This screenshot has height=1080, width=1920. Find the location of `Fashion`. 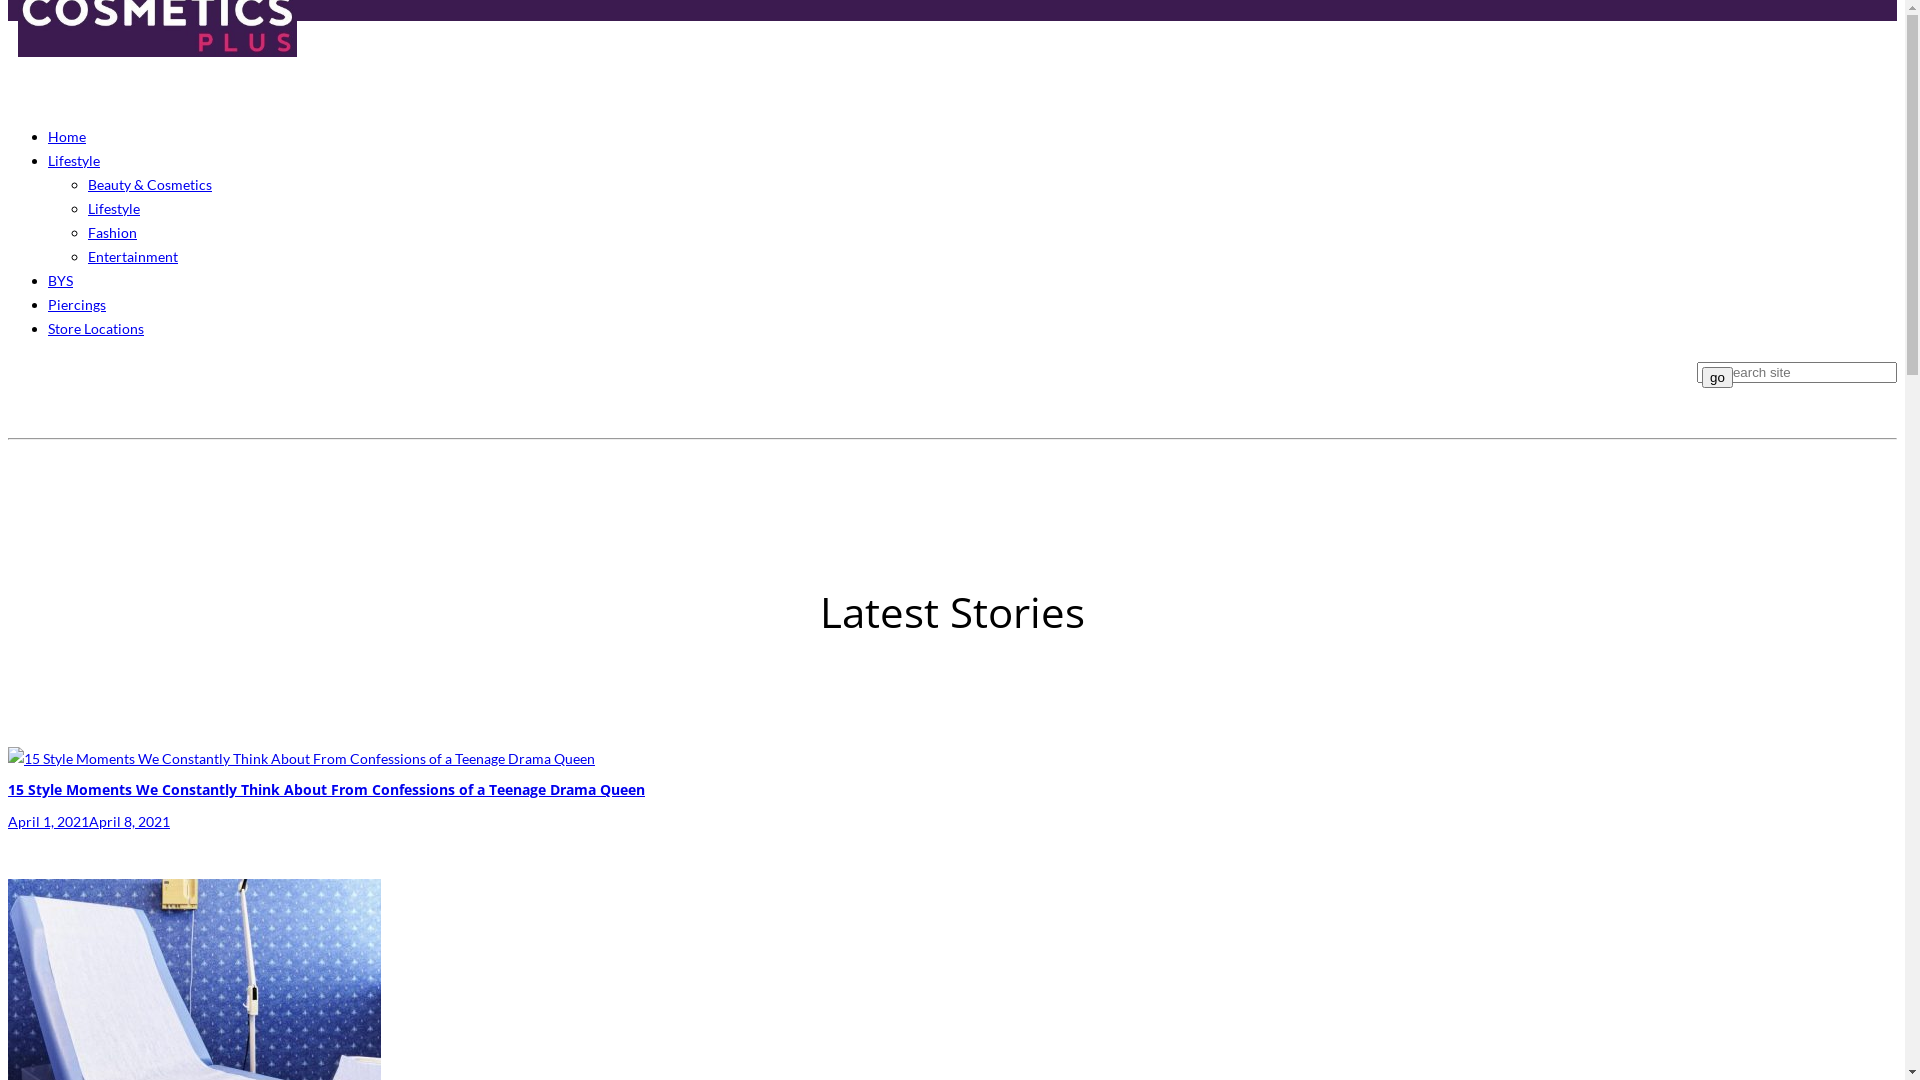

Fashion is located at coordinates (112, 232).